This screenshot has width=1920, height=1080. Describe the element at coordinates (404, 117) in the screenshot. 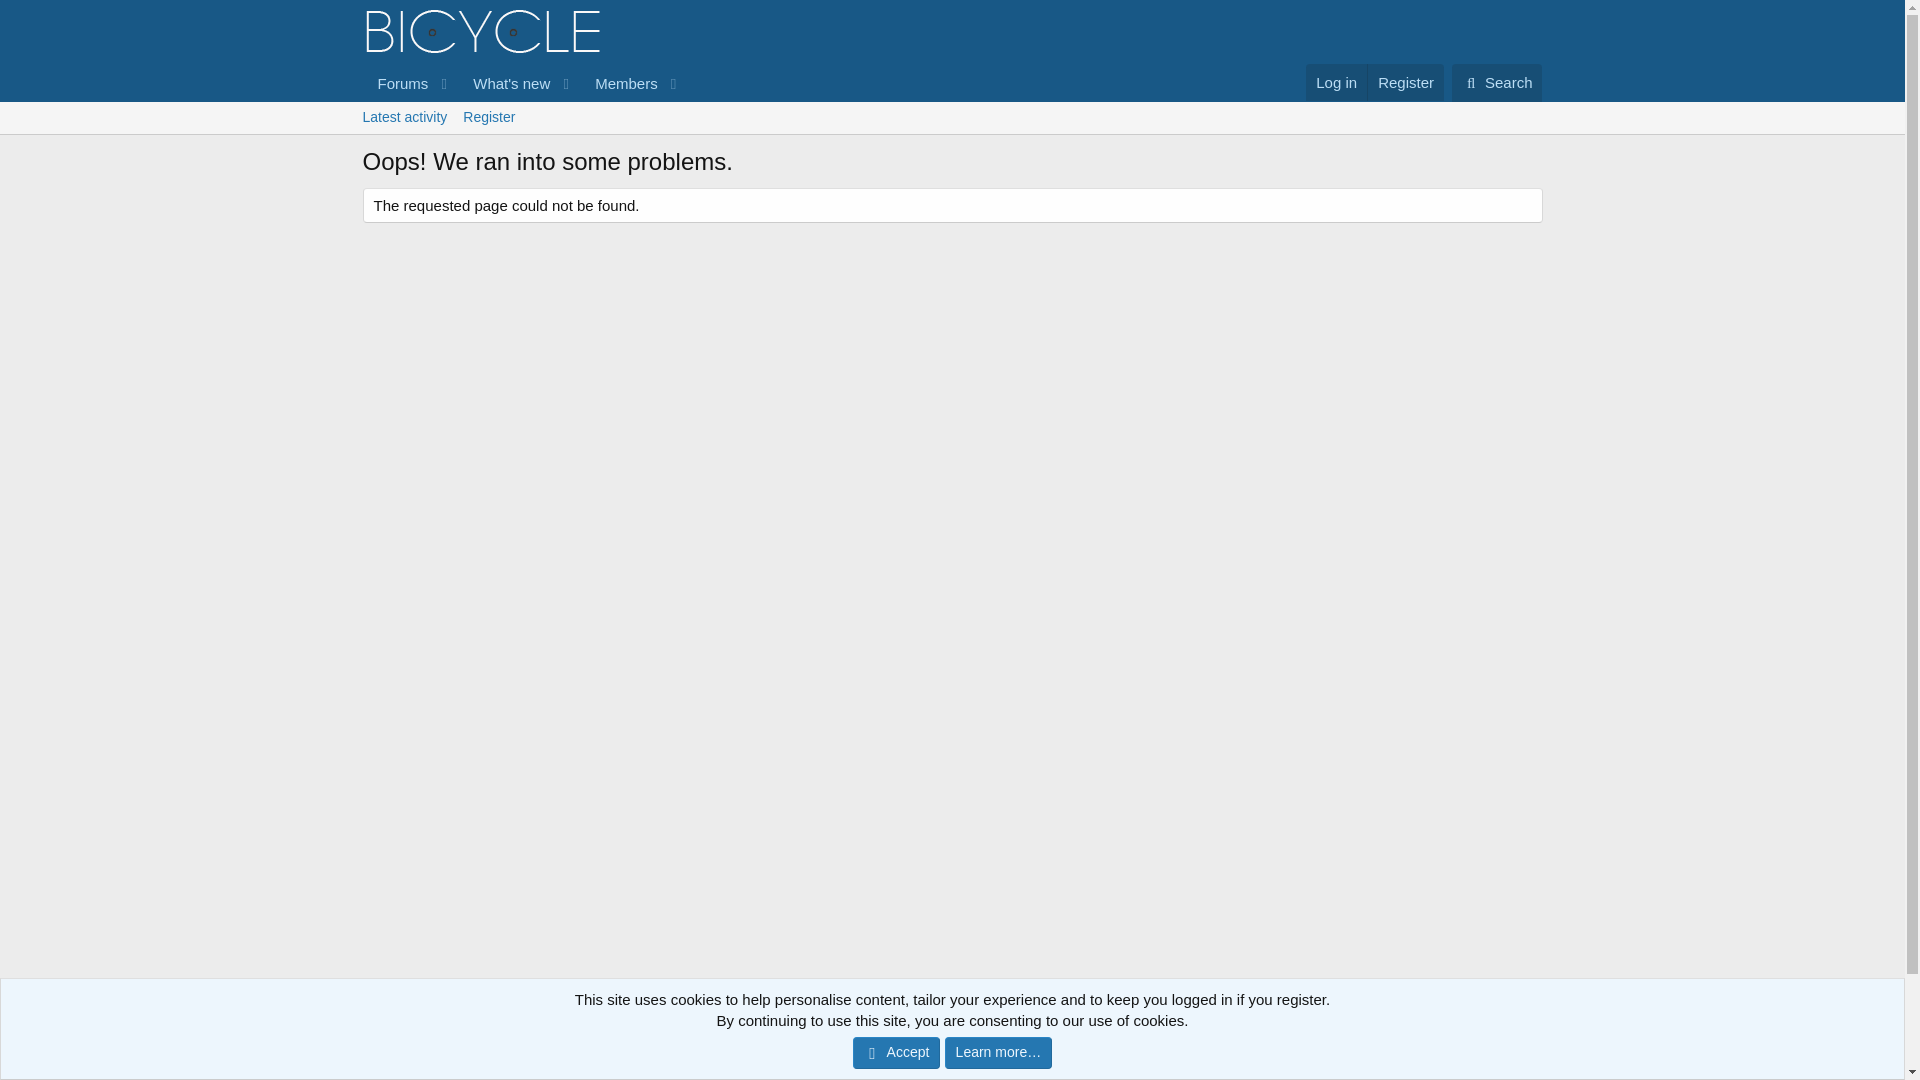

I see `Latest activity` at that location.